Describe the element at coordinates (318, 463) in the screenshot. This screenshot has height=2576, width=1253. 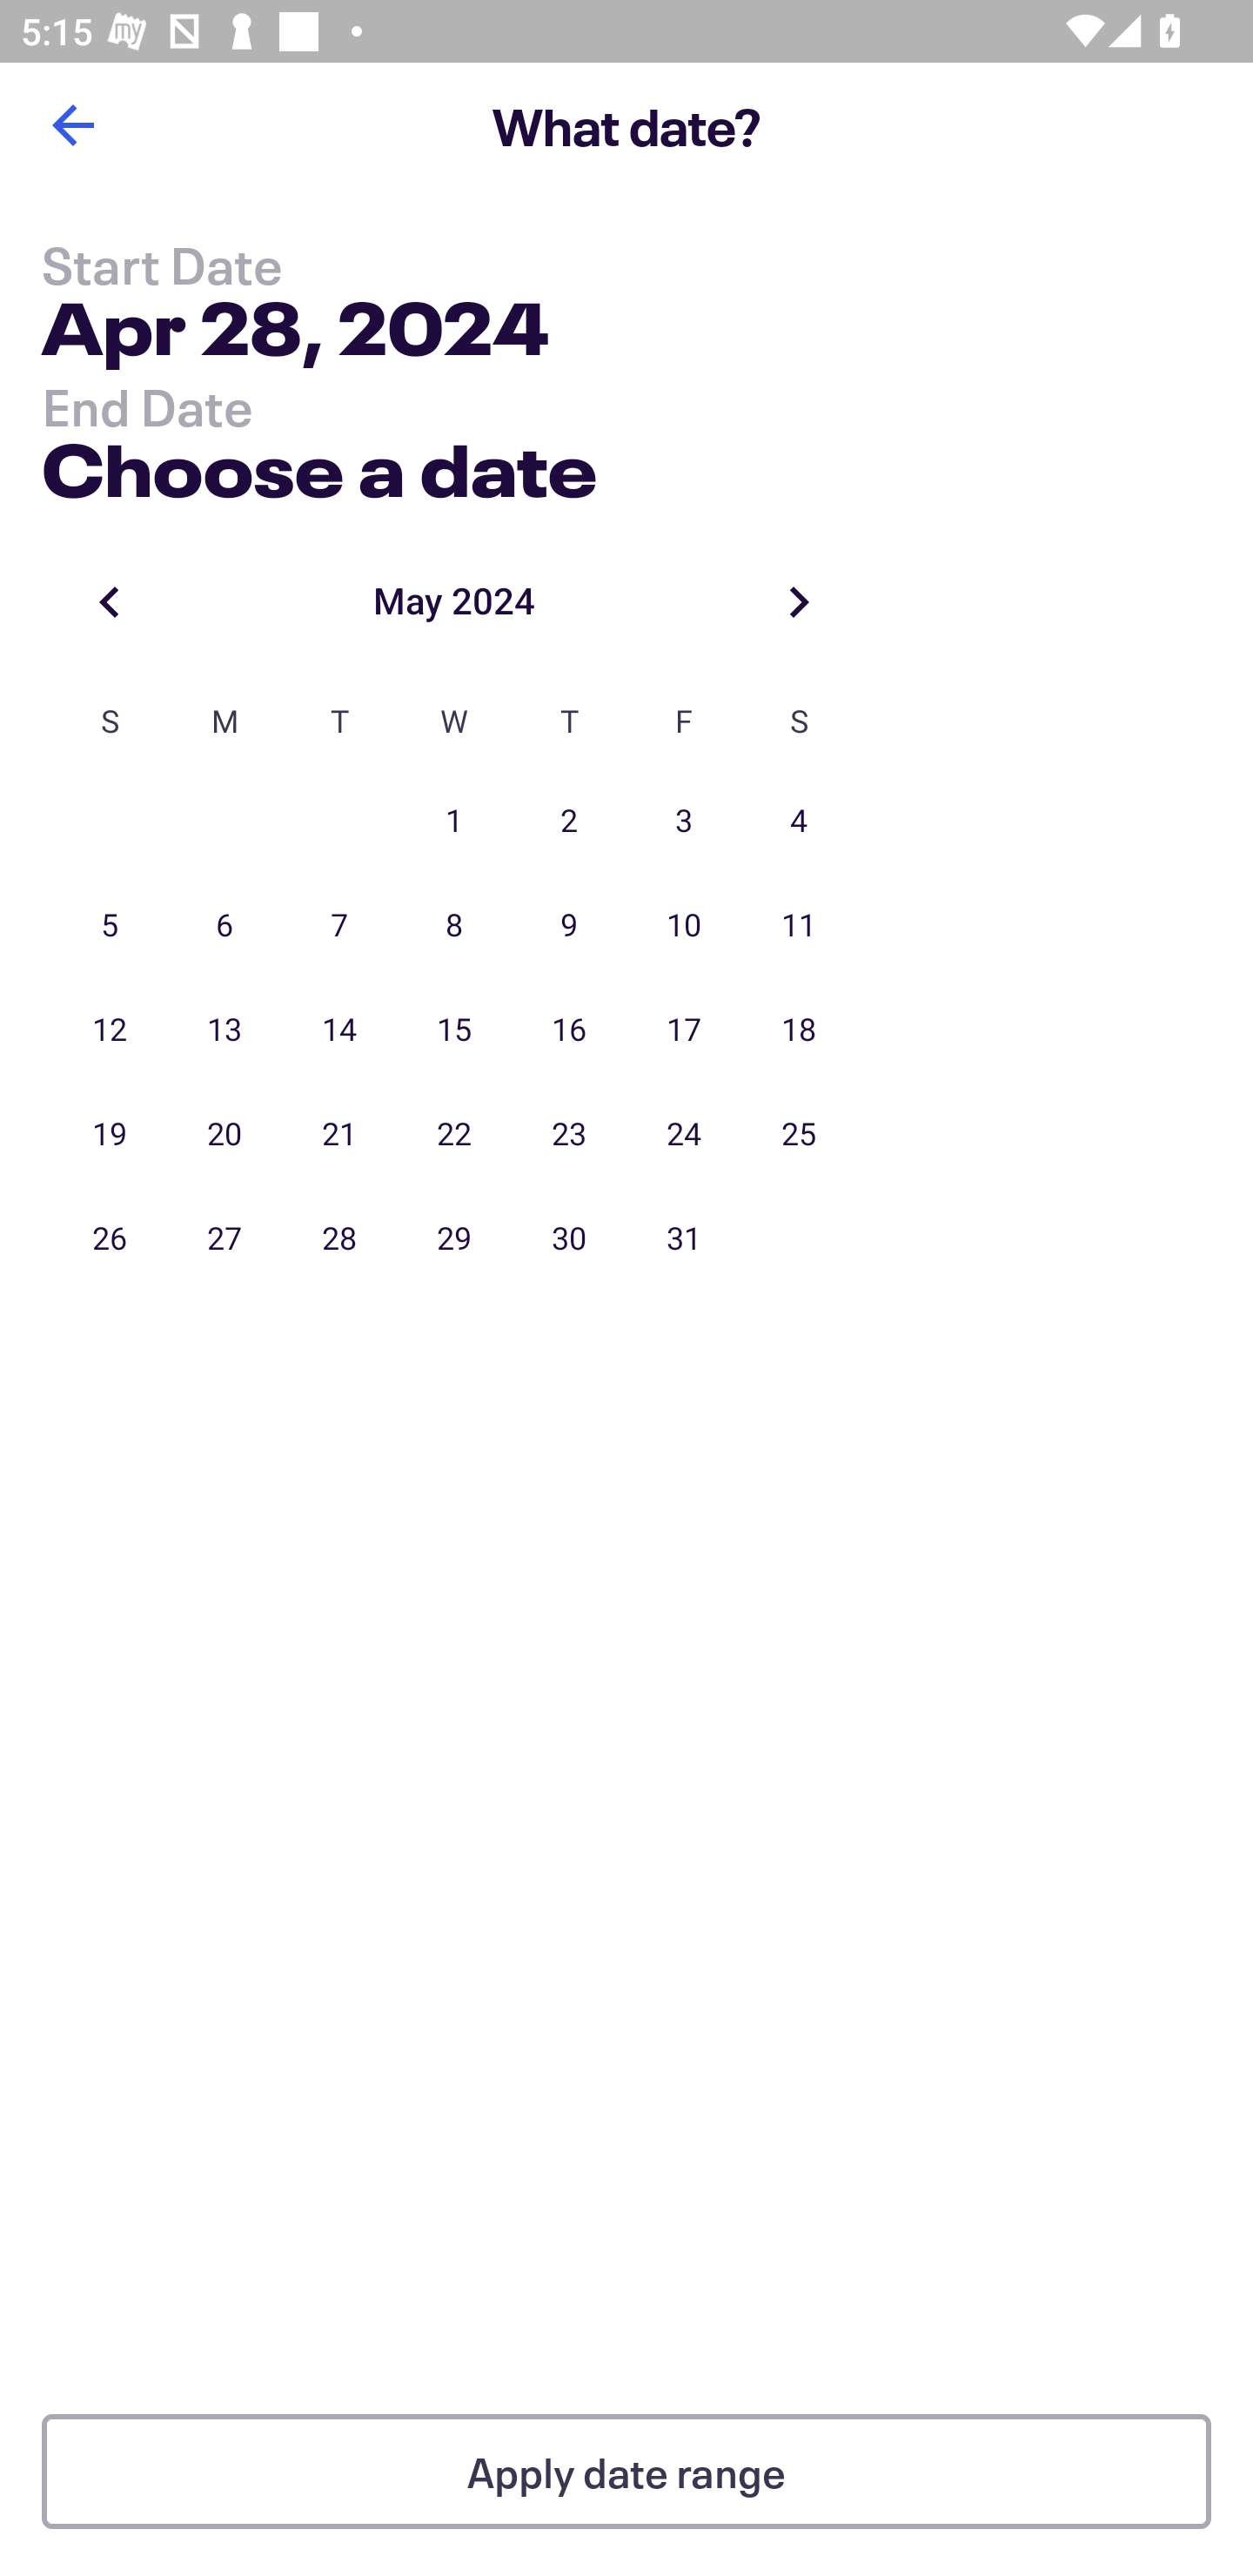
I see `Choose a date` at that location.